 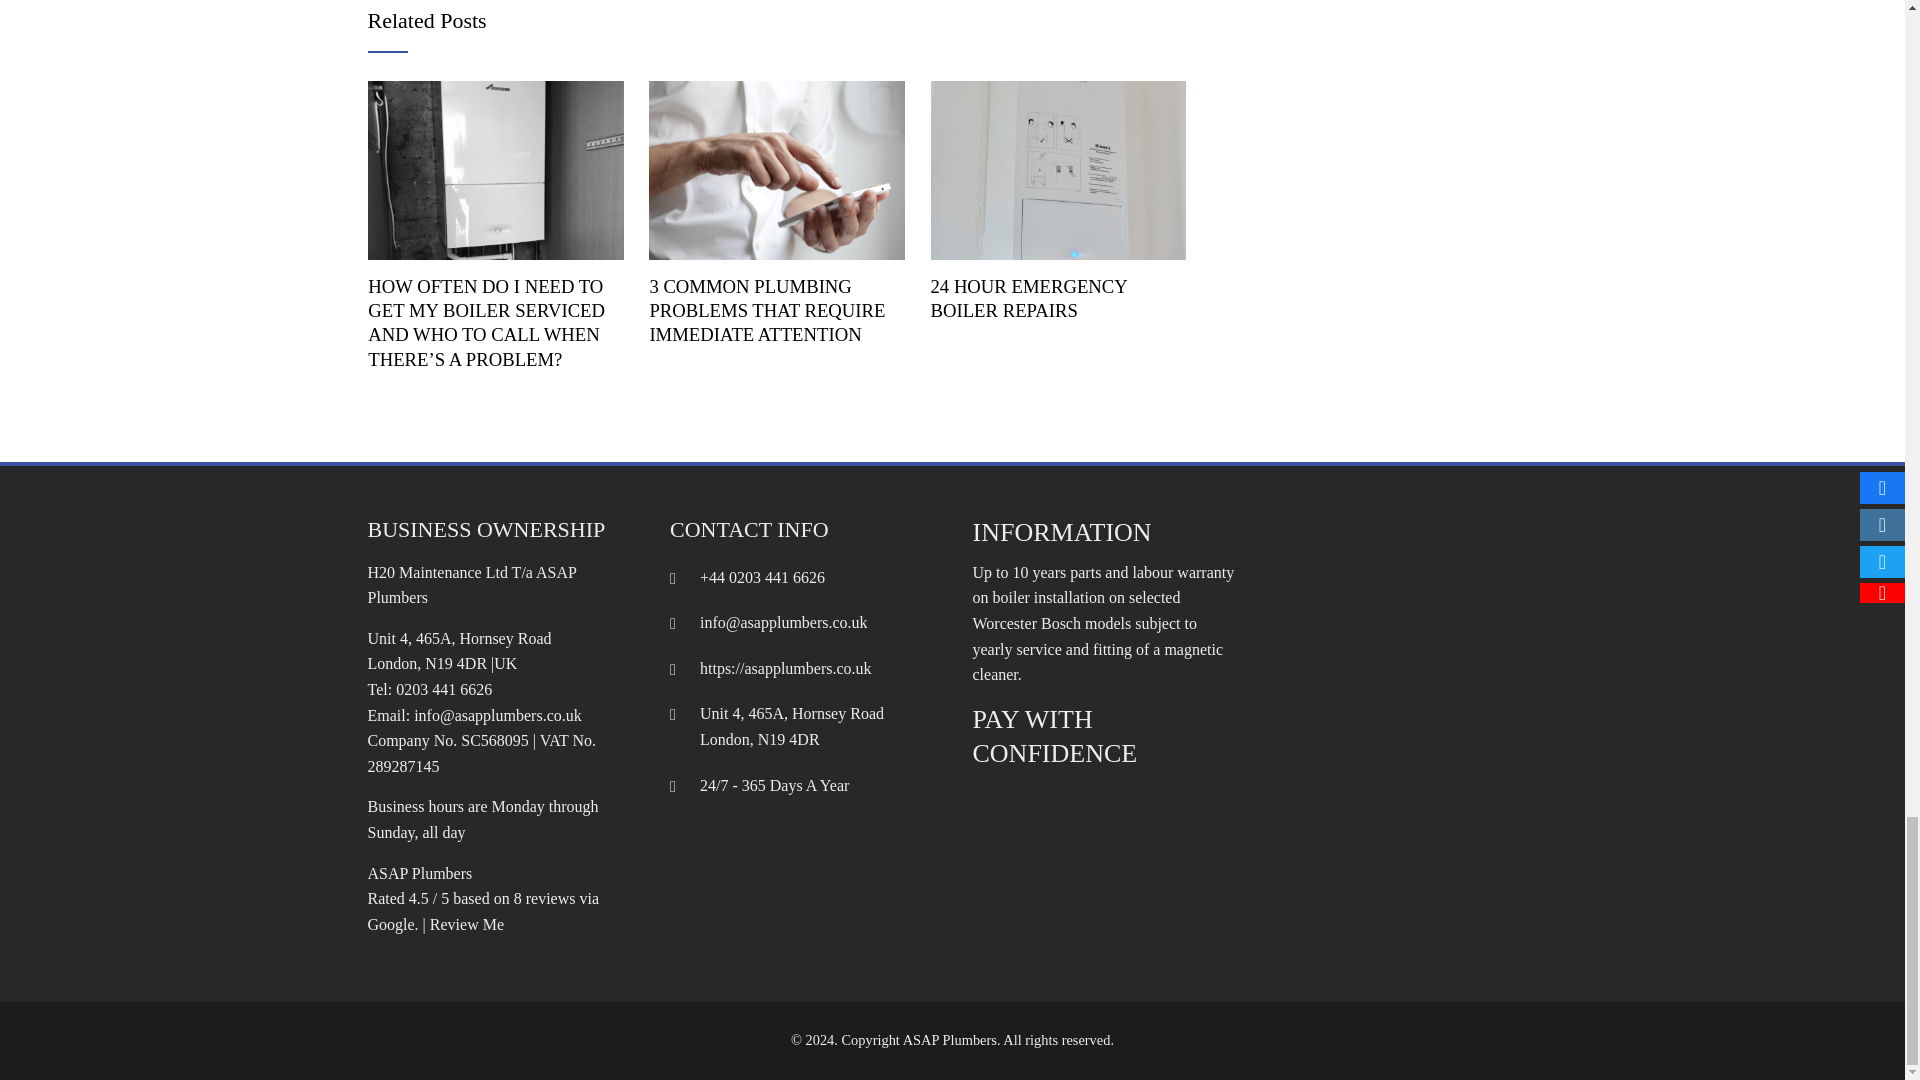 What do you see at coordinates (766, 310) in the screenshot?
I see `3 COMMON PLUMBING PROBLEMS THAT REQUIRE IMMEDIATE ATTENTION` at bounding box center [766, 310].